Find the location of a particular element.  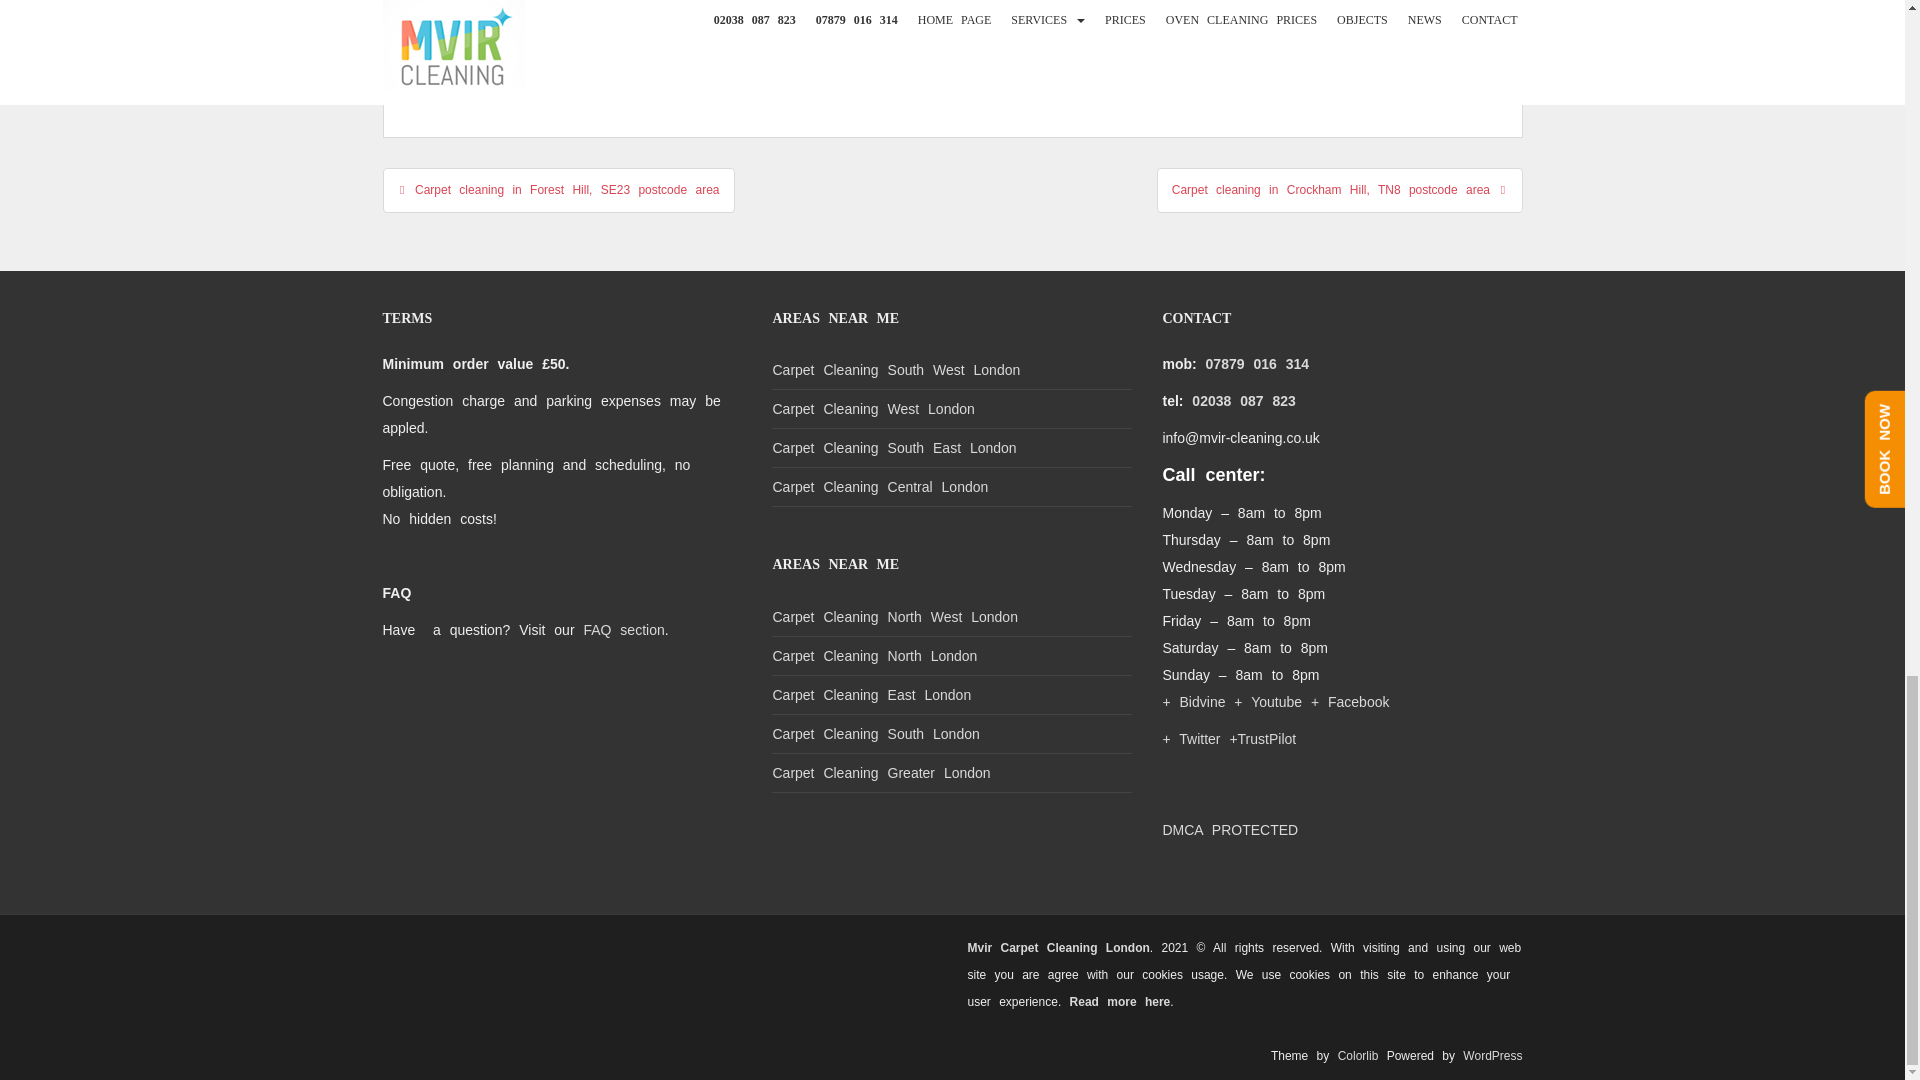

Carpet cleaning in Forest Hill, SE23 postcode area is located at coordinates (558, 190).